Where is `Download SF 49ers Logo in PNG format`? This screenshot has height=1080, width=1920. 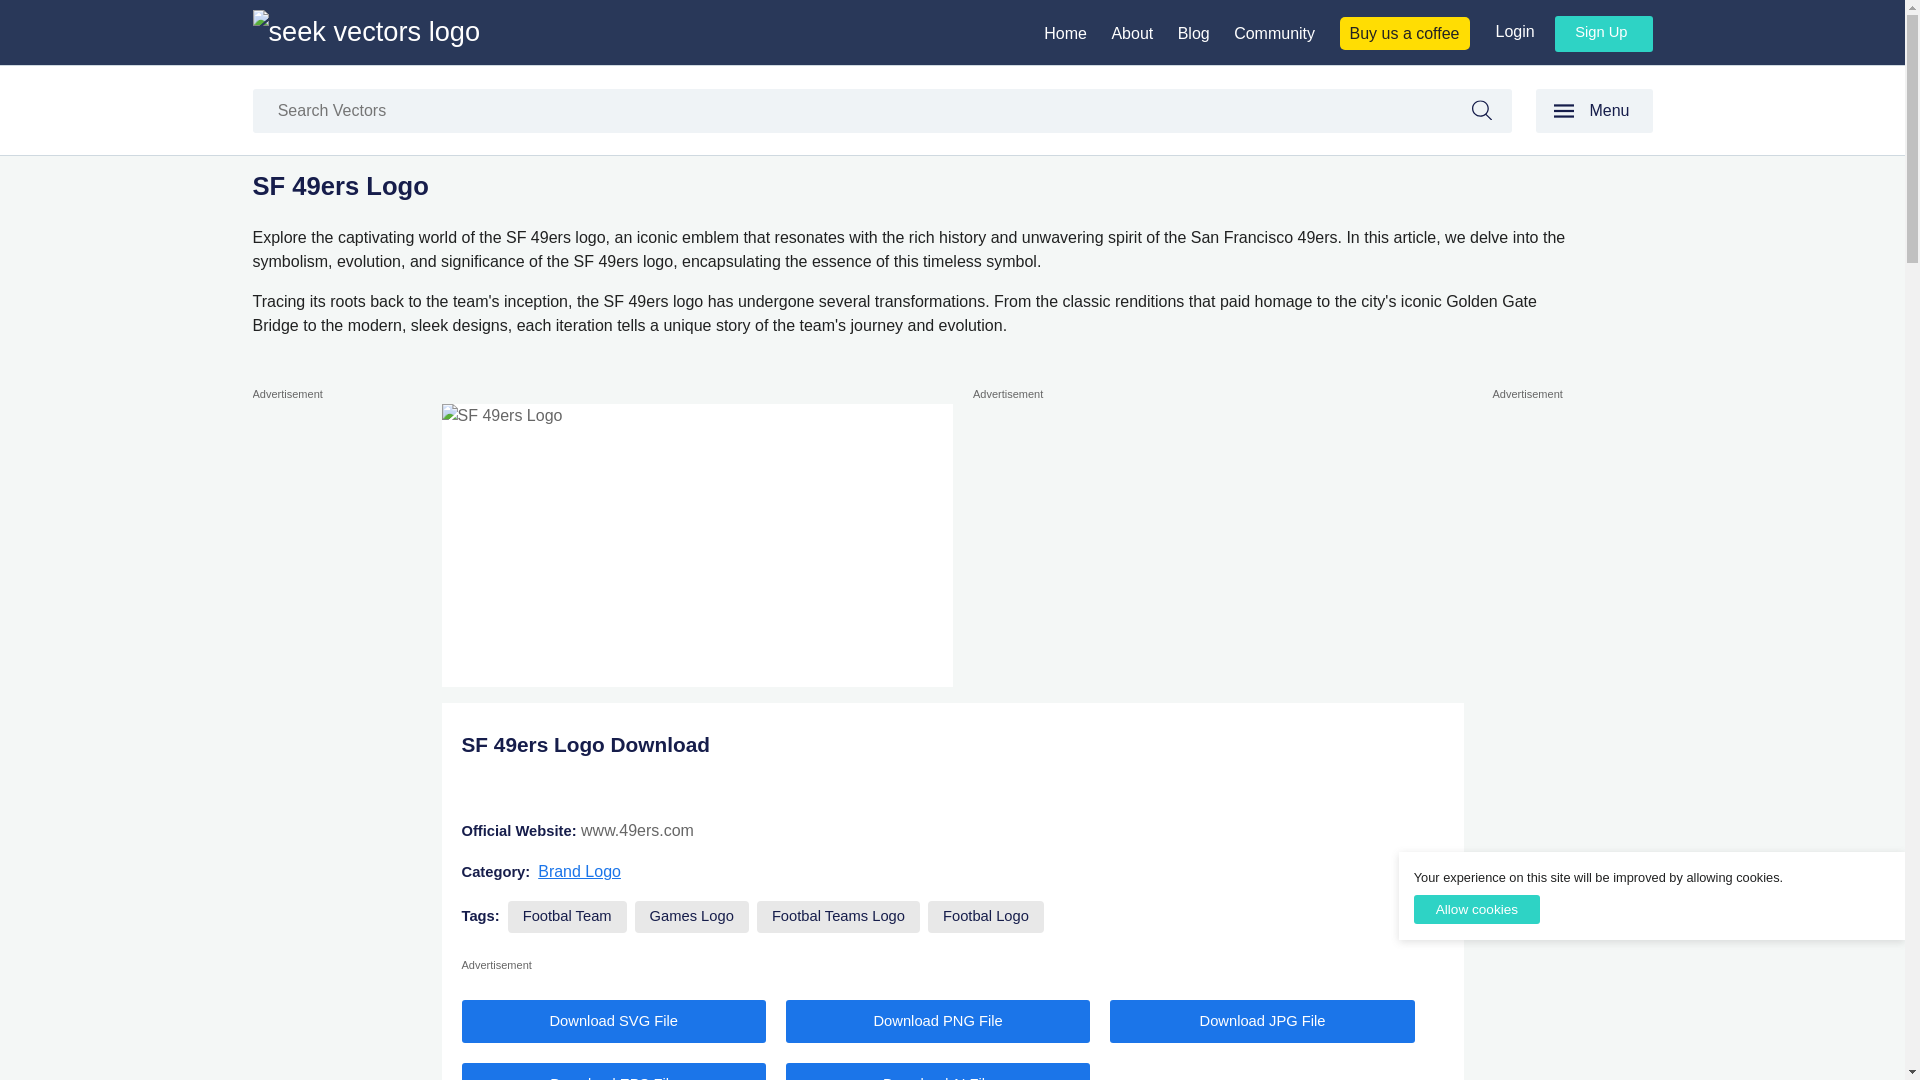 Download SF 49ers Logo in PNG format is located at coordinates (938, 1022).